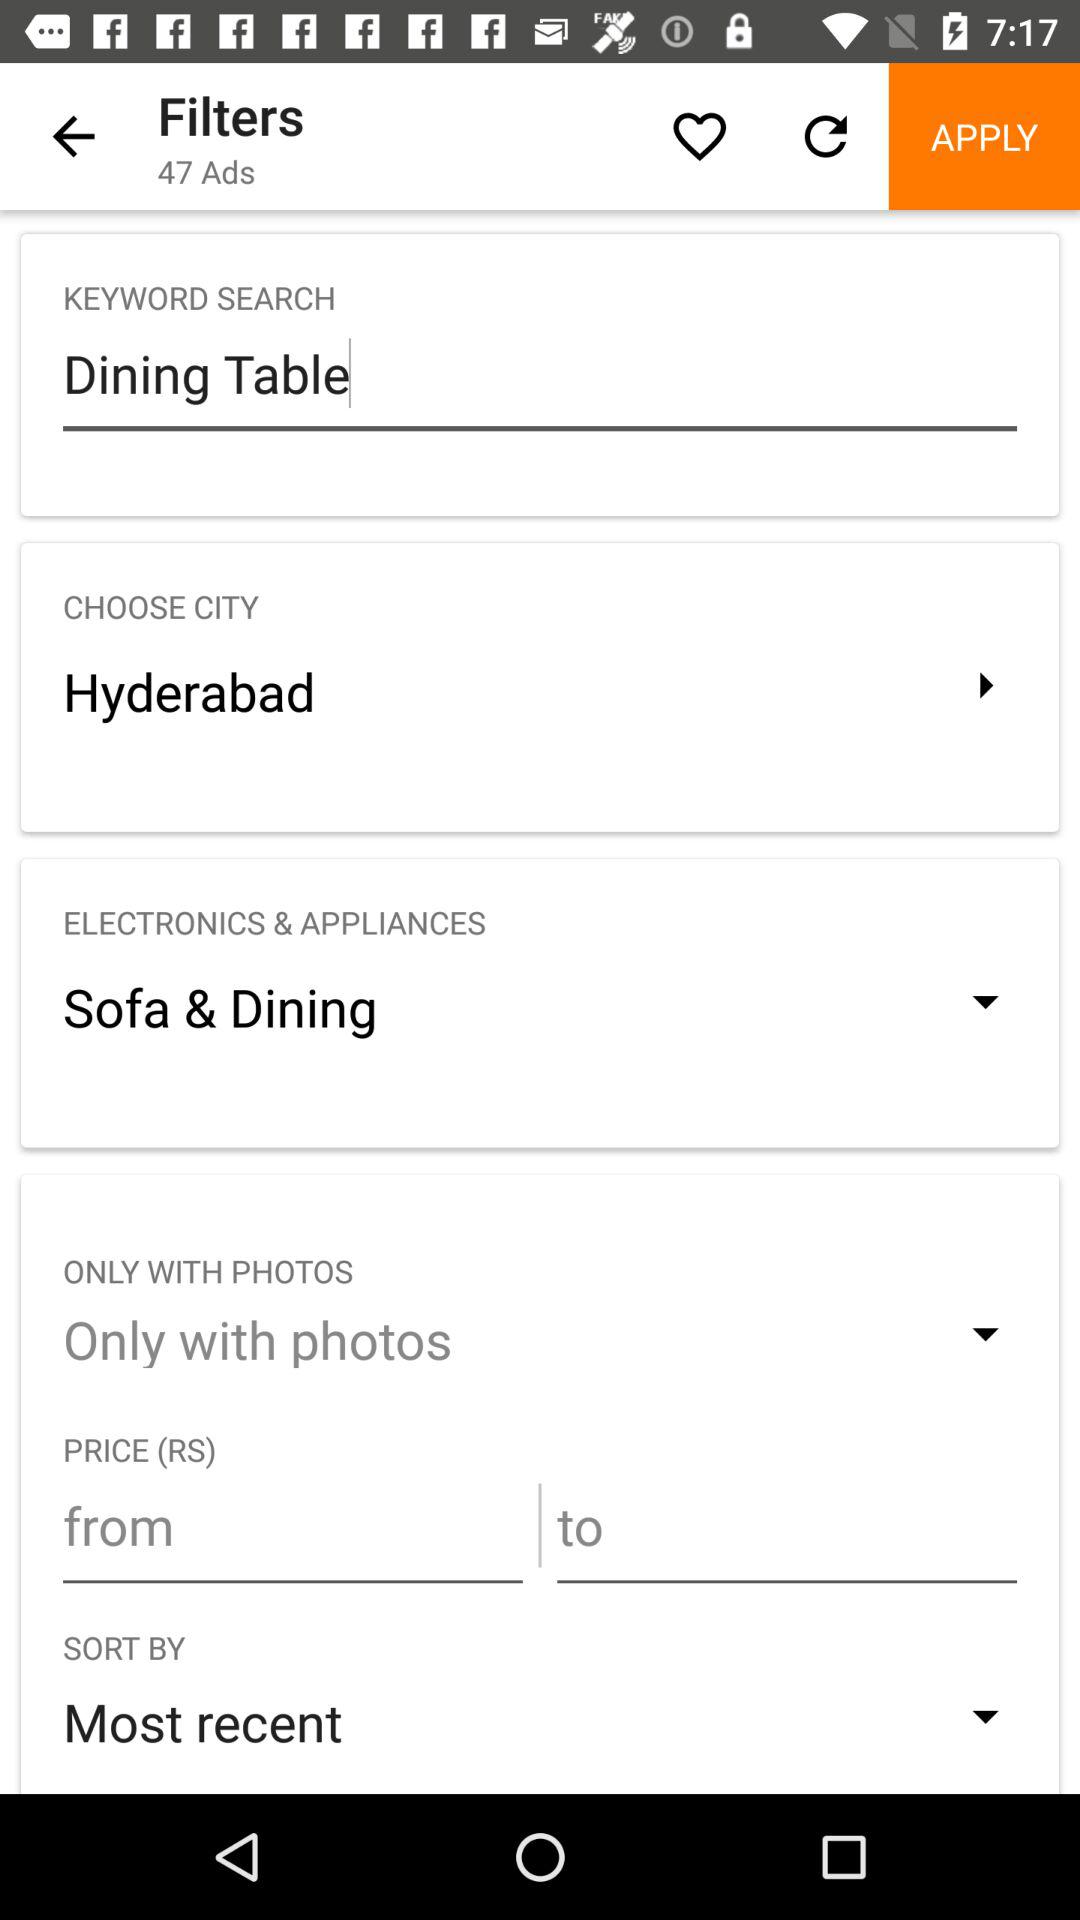 This screenshot has width=1080, height=1920. What do you see at coordinates (984, 136) in the screenshot?
I see `turn off item above the keyword search` at bounding box center [984, 136].